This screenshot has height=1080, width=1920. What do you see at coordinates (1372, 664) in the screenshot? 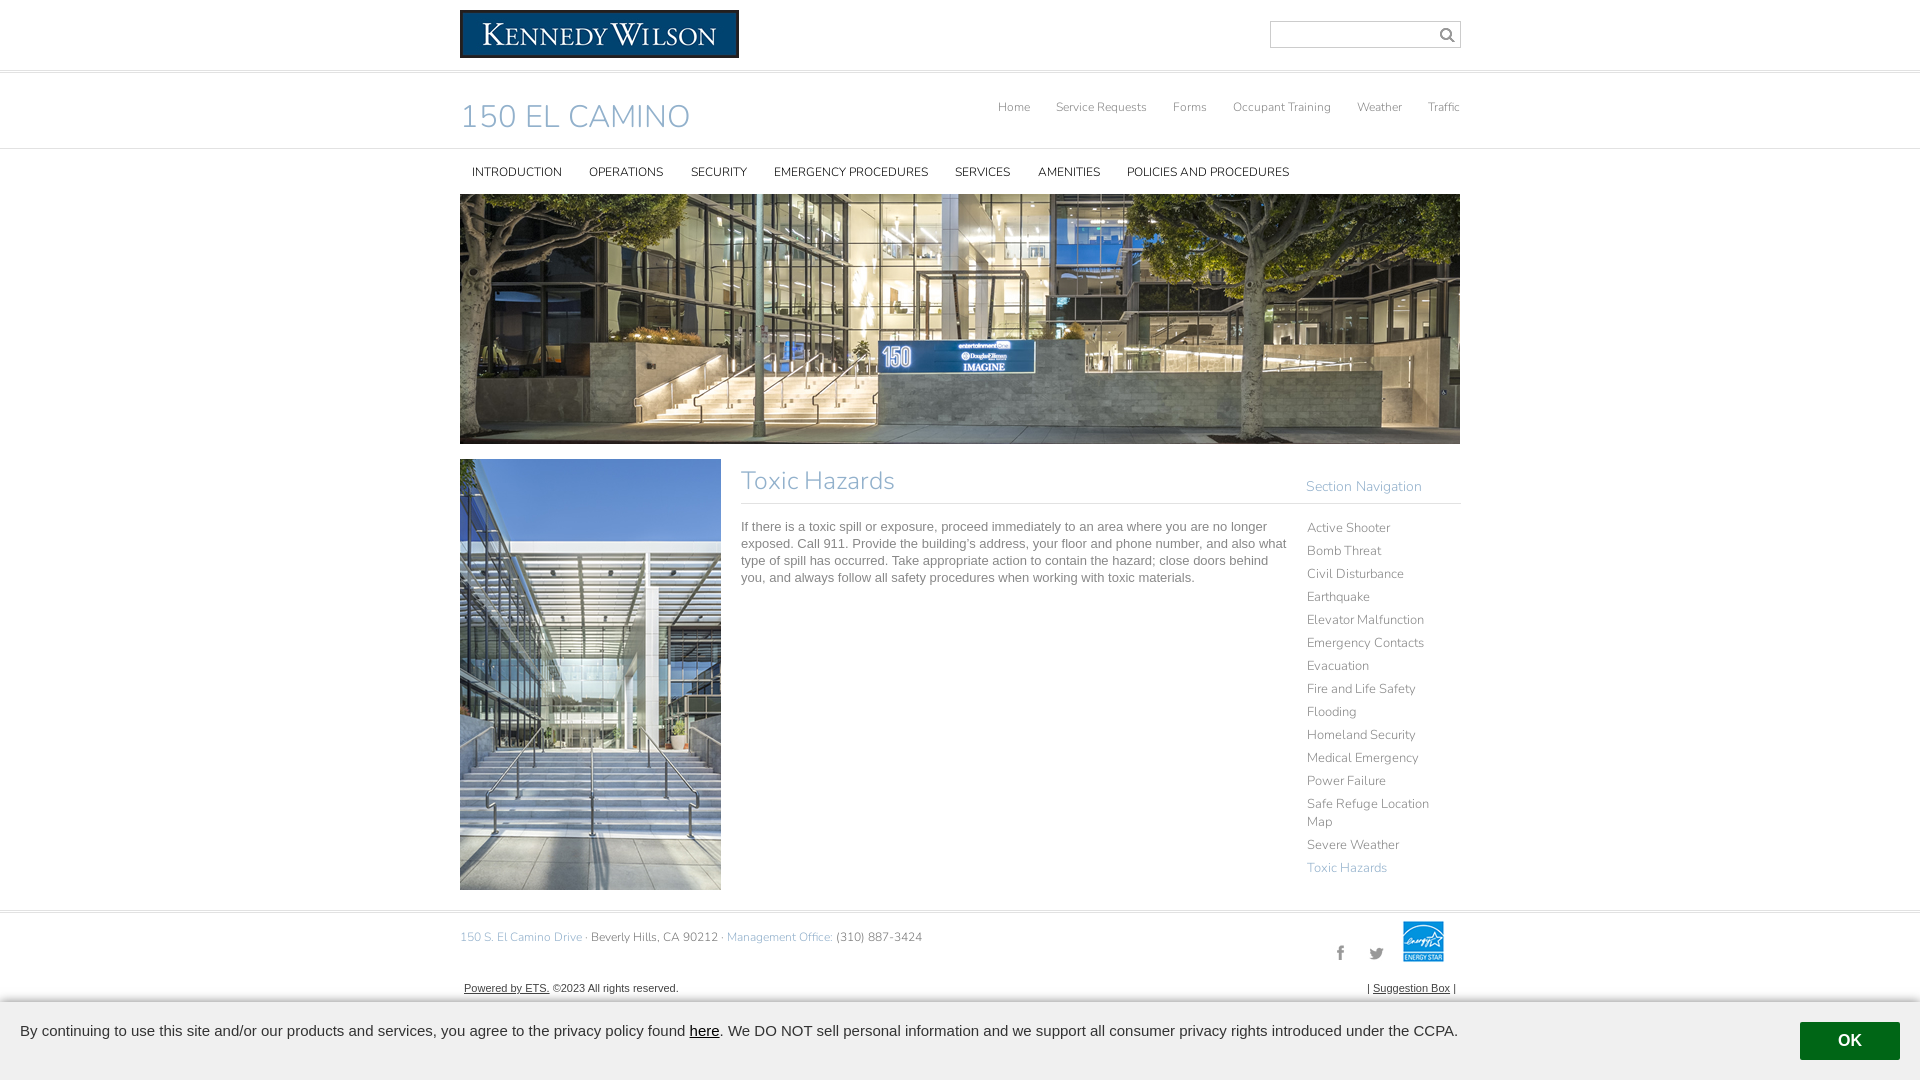
I see `Evacuation` at bounding box center [1372, 664].